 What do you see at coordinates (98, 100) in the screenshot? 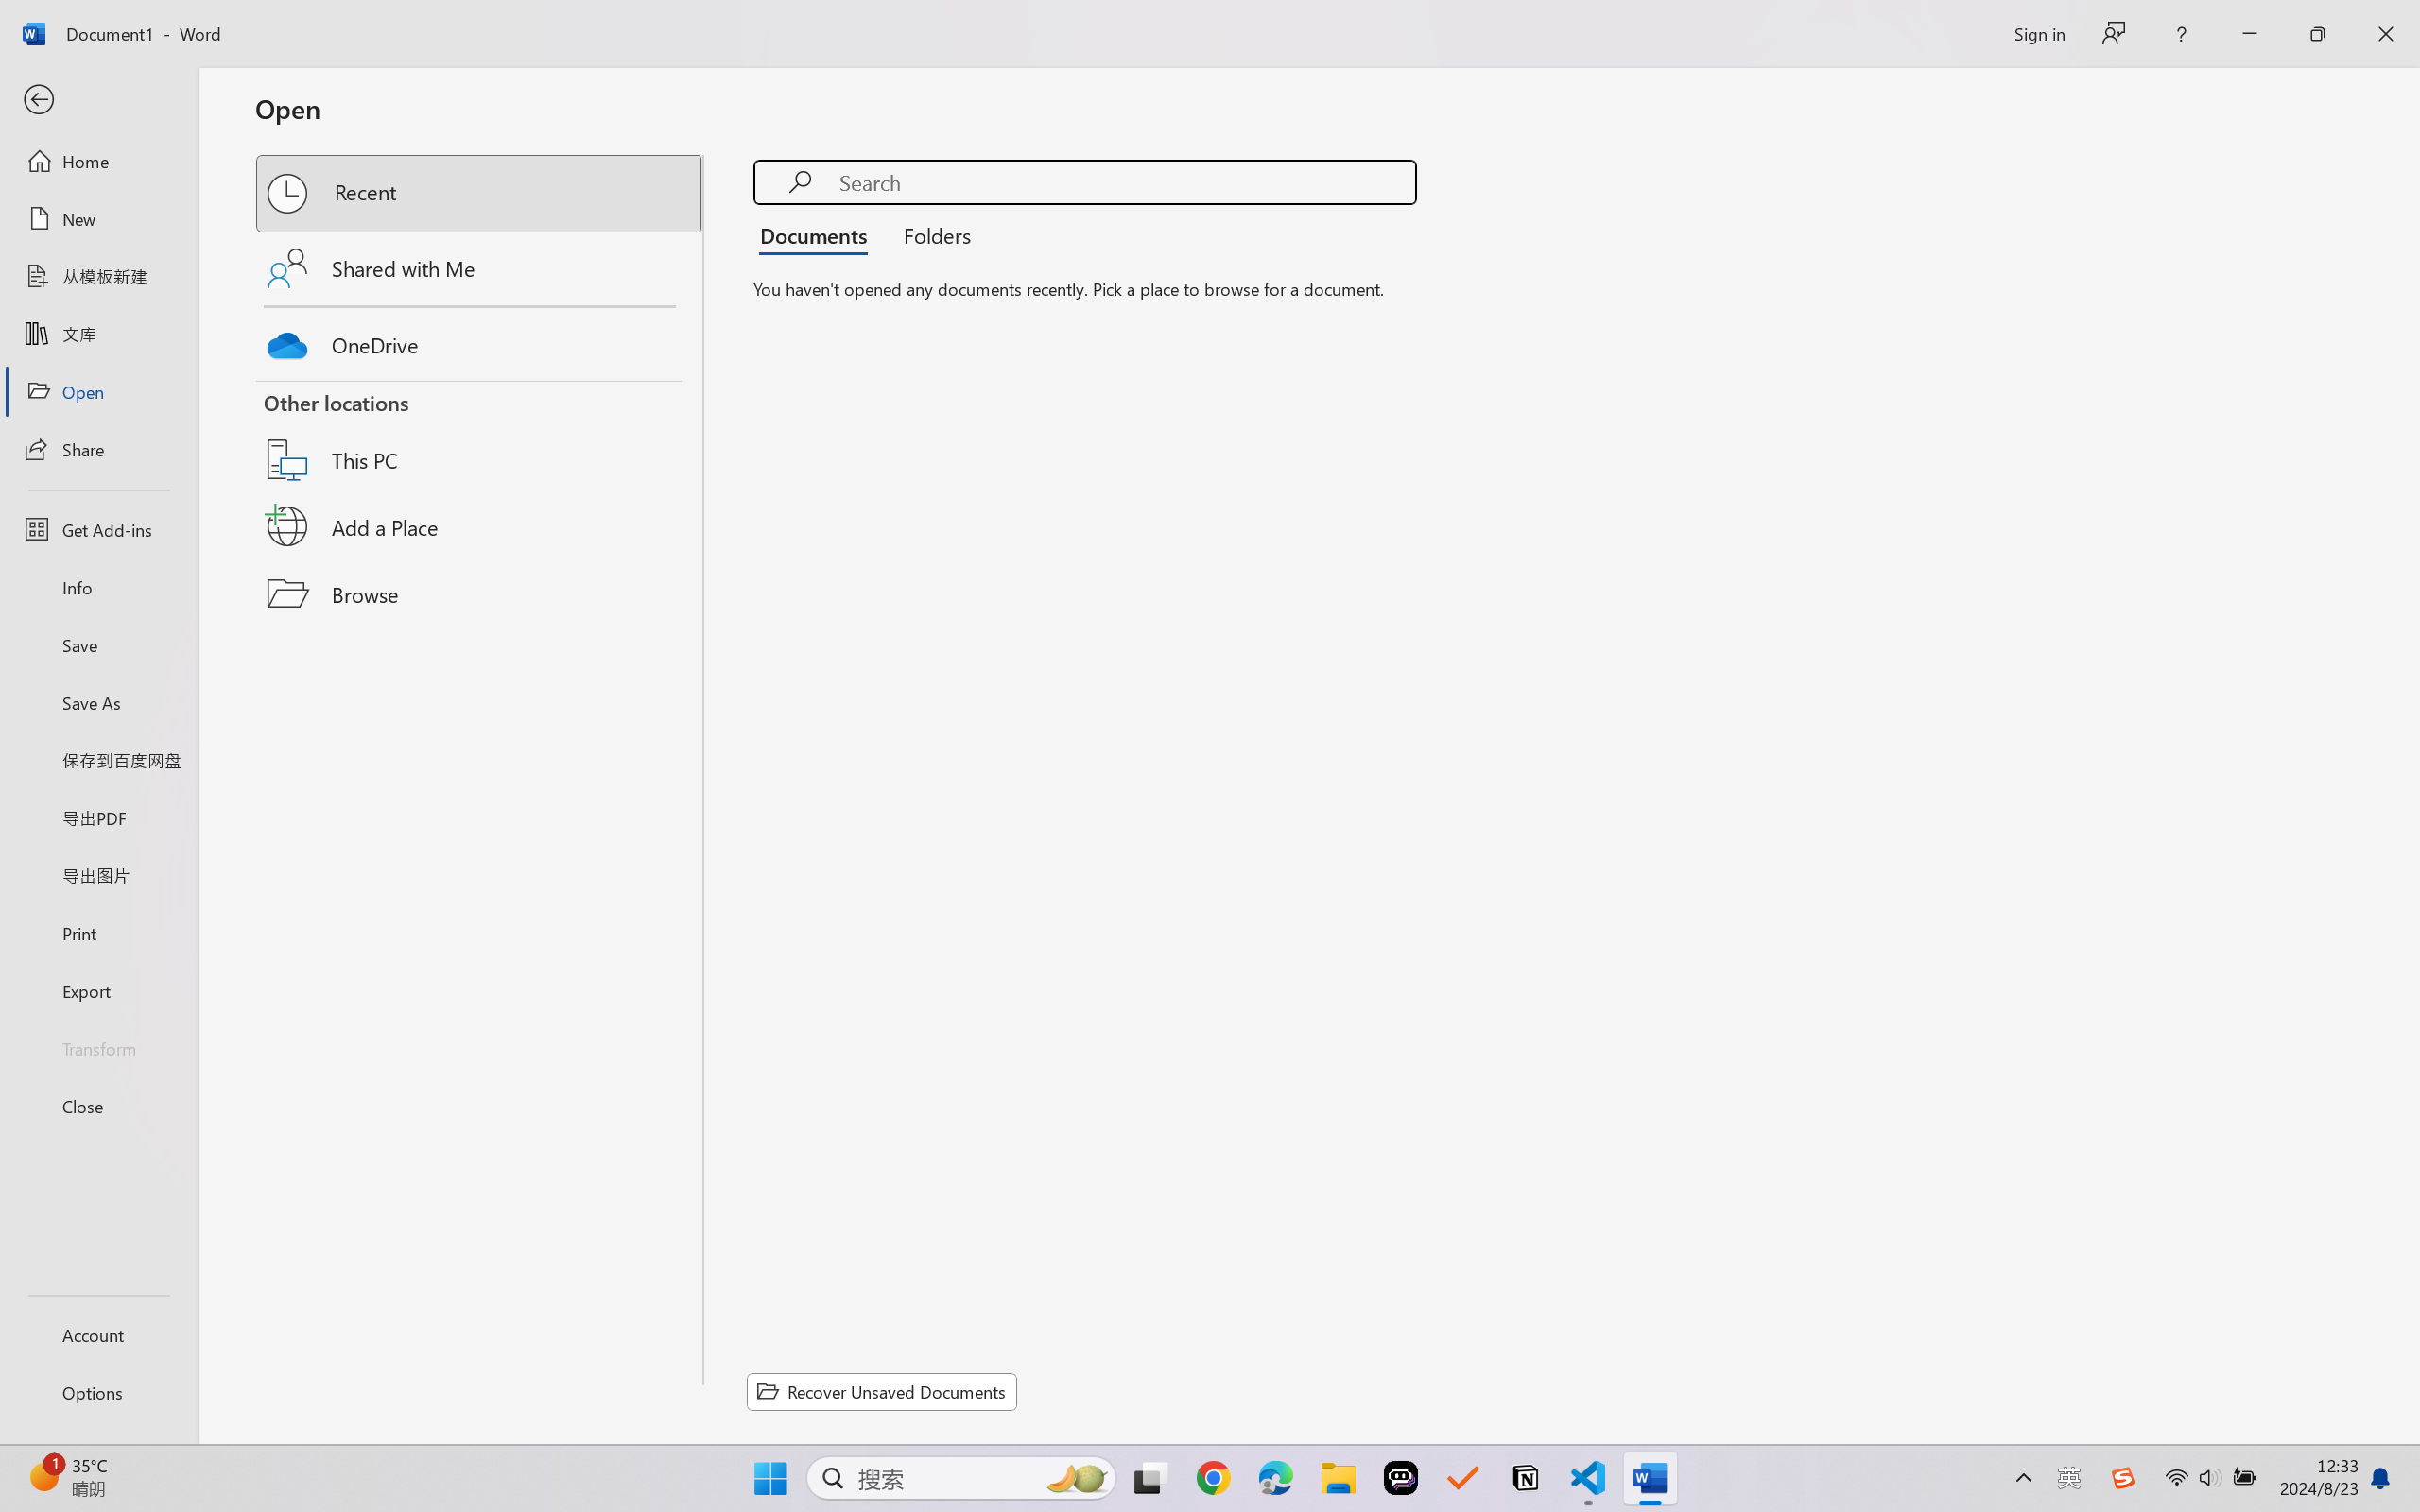
I see `Back` at bounding box center [98, 100].